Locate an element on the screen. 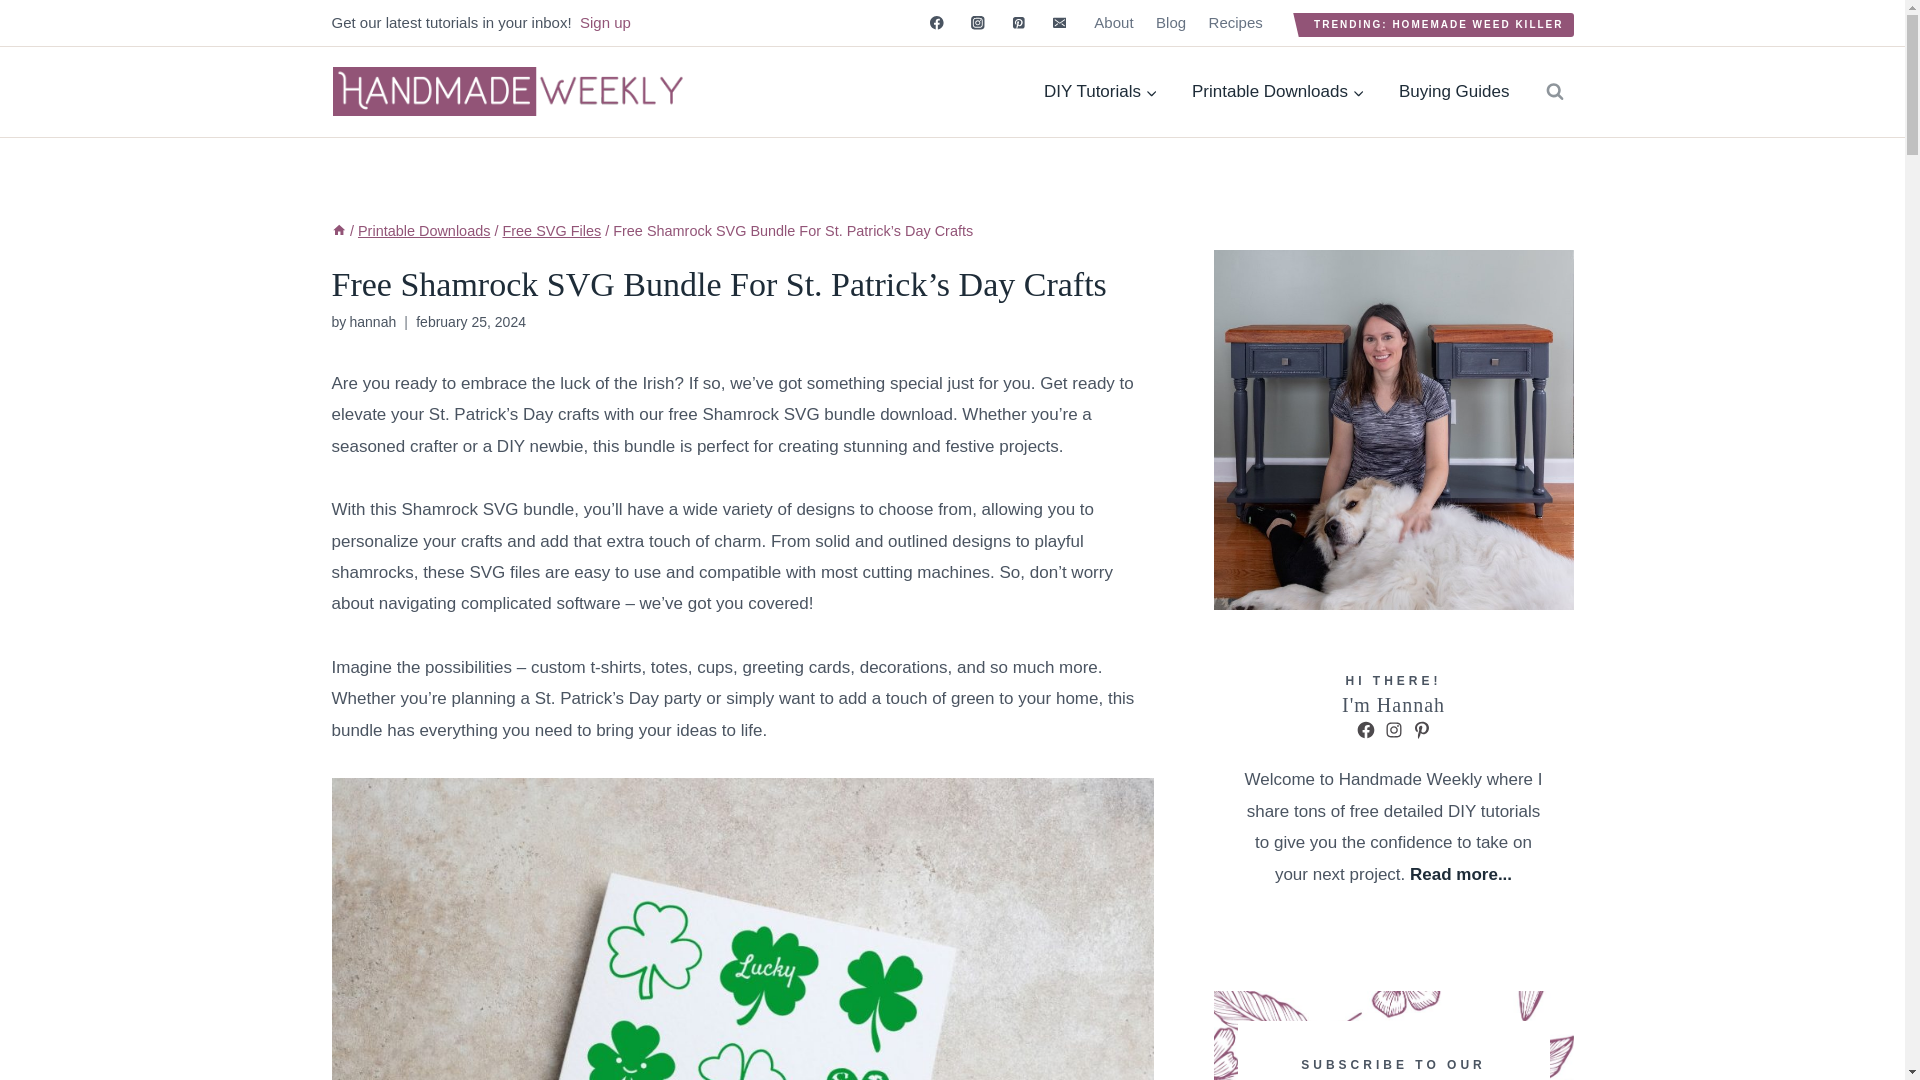  Buying Guides is located at coordinates (1454, 91).